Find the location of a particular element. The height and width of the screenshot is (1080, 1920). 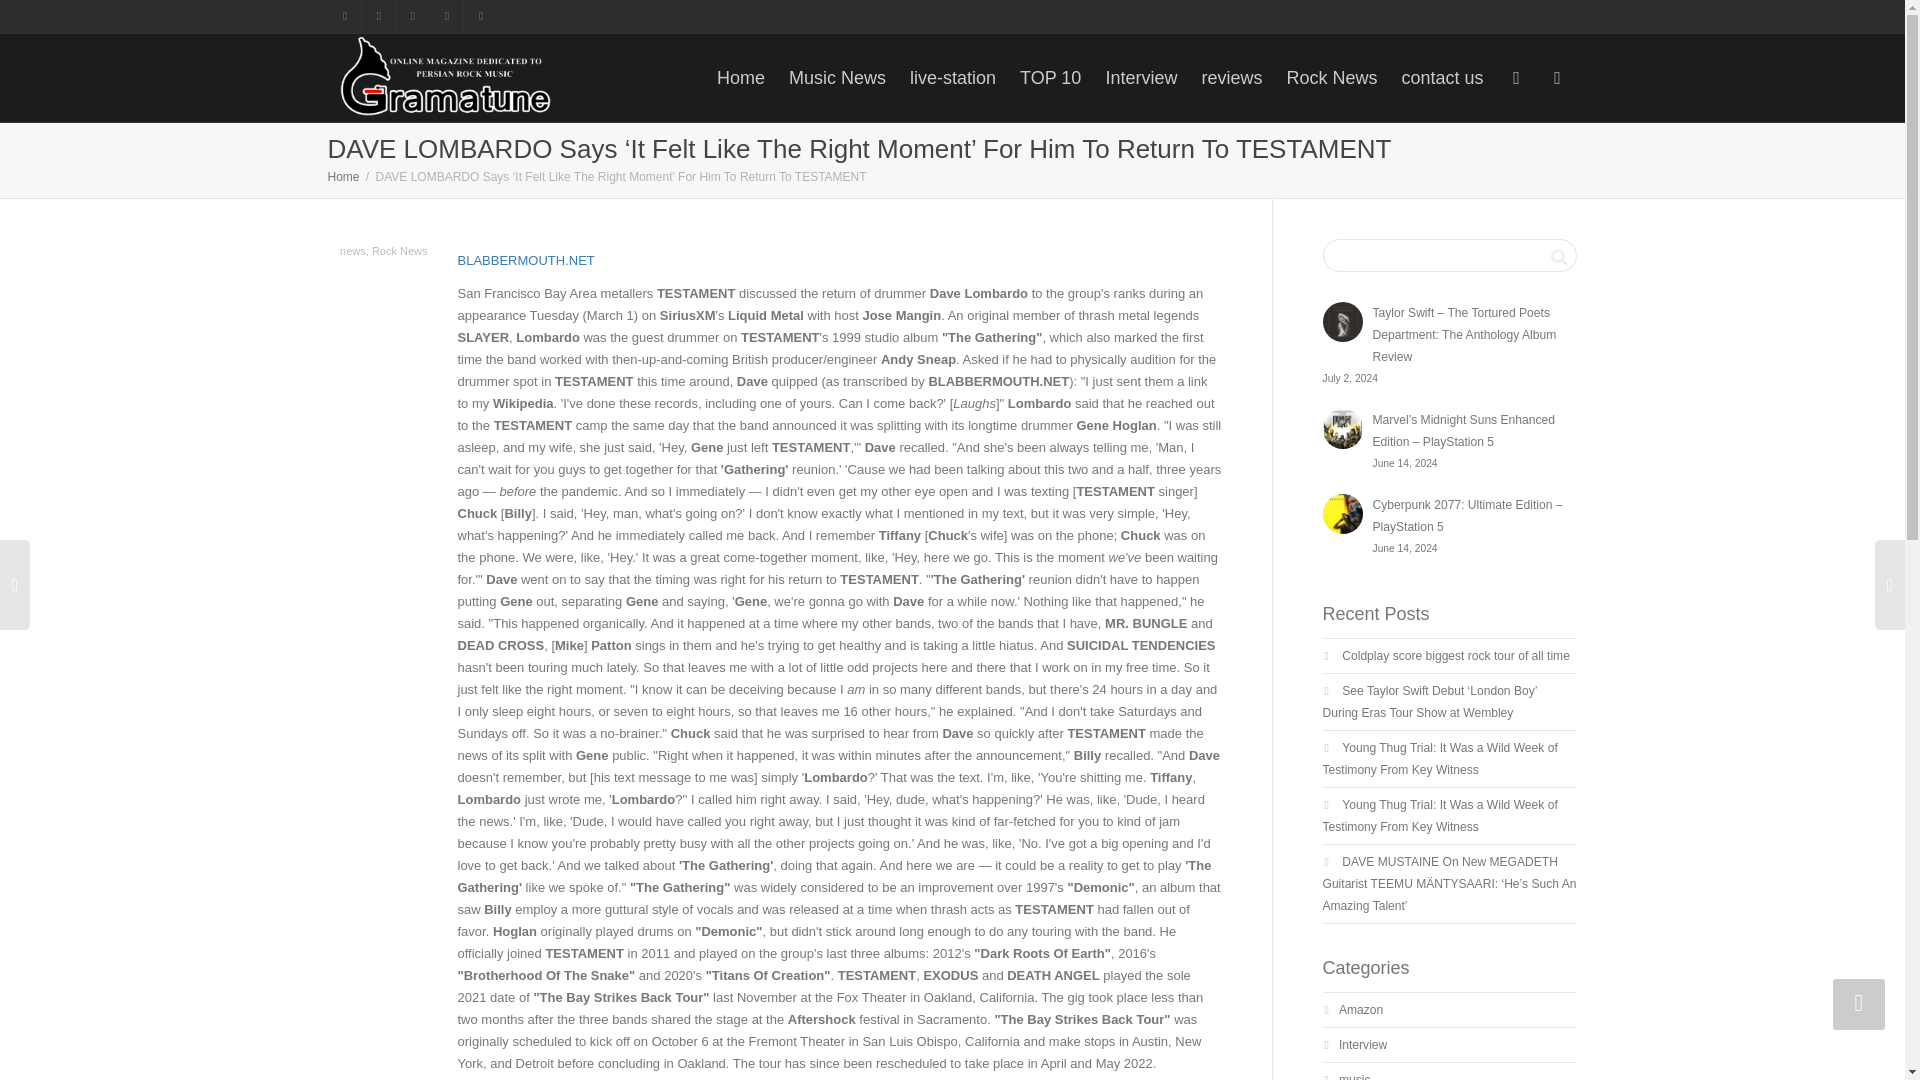

Search is located at coordinates (1558, 256).